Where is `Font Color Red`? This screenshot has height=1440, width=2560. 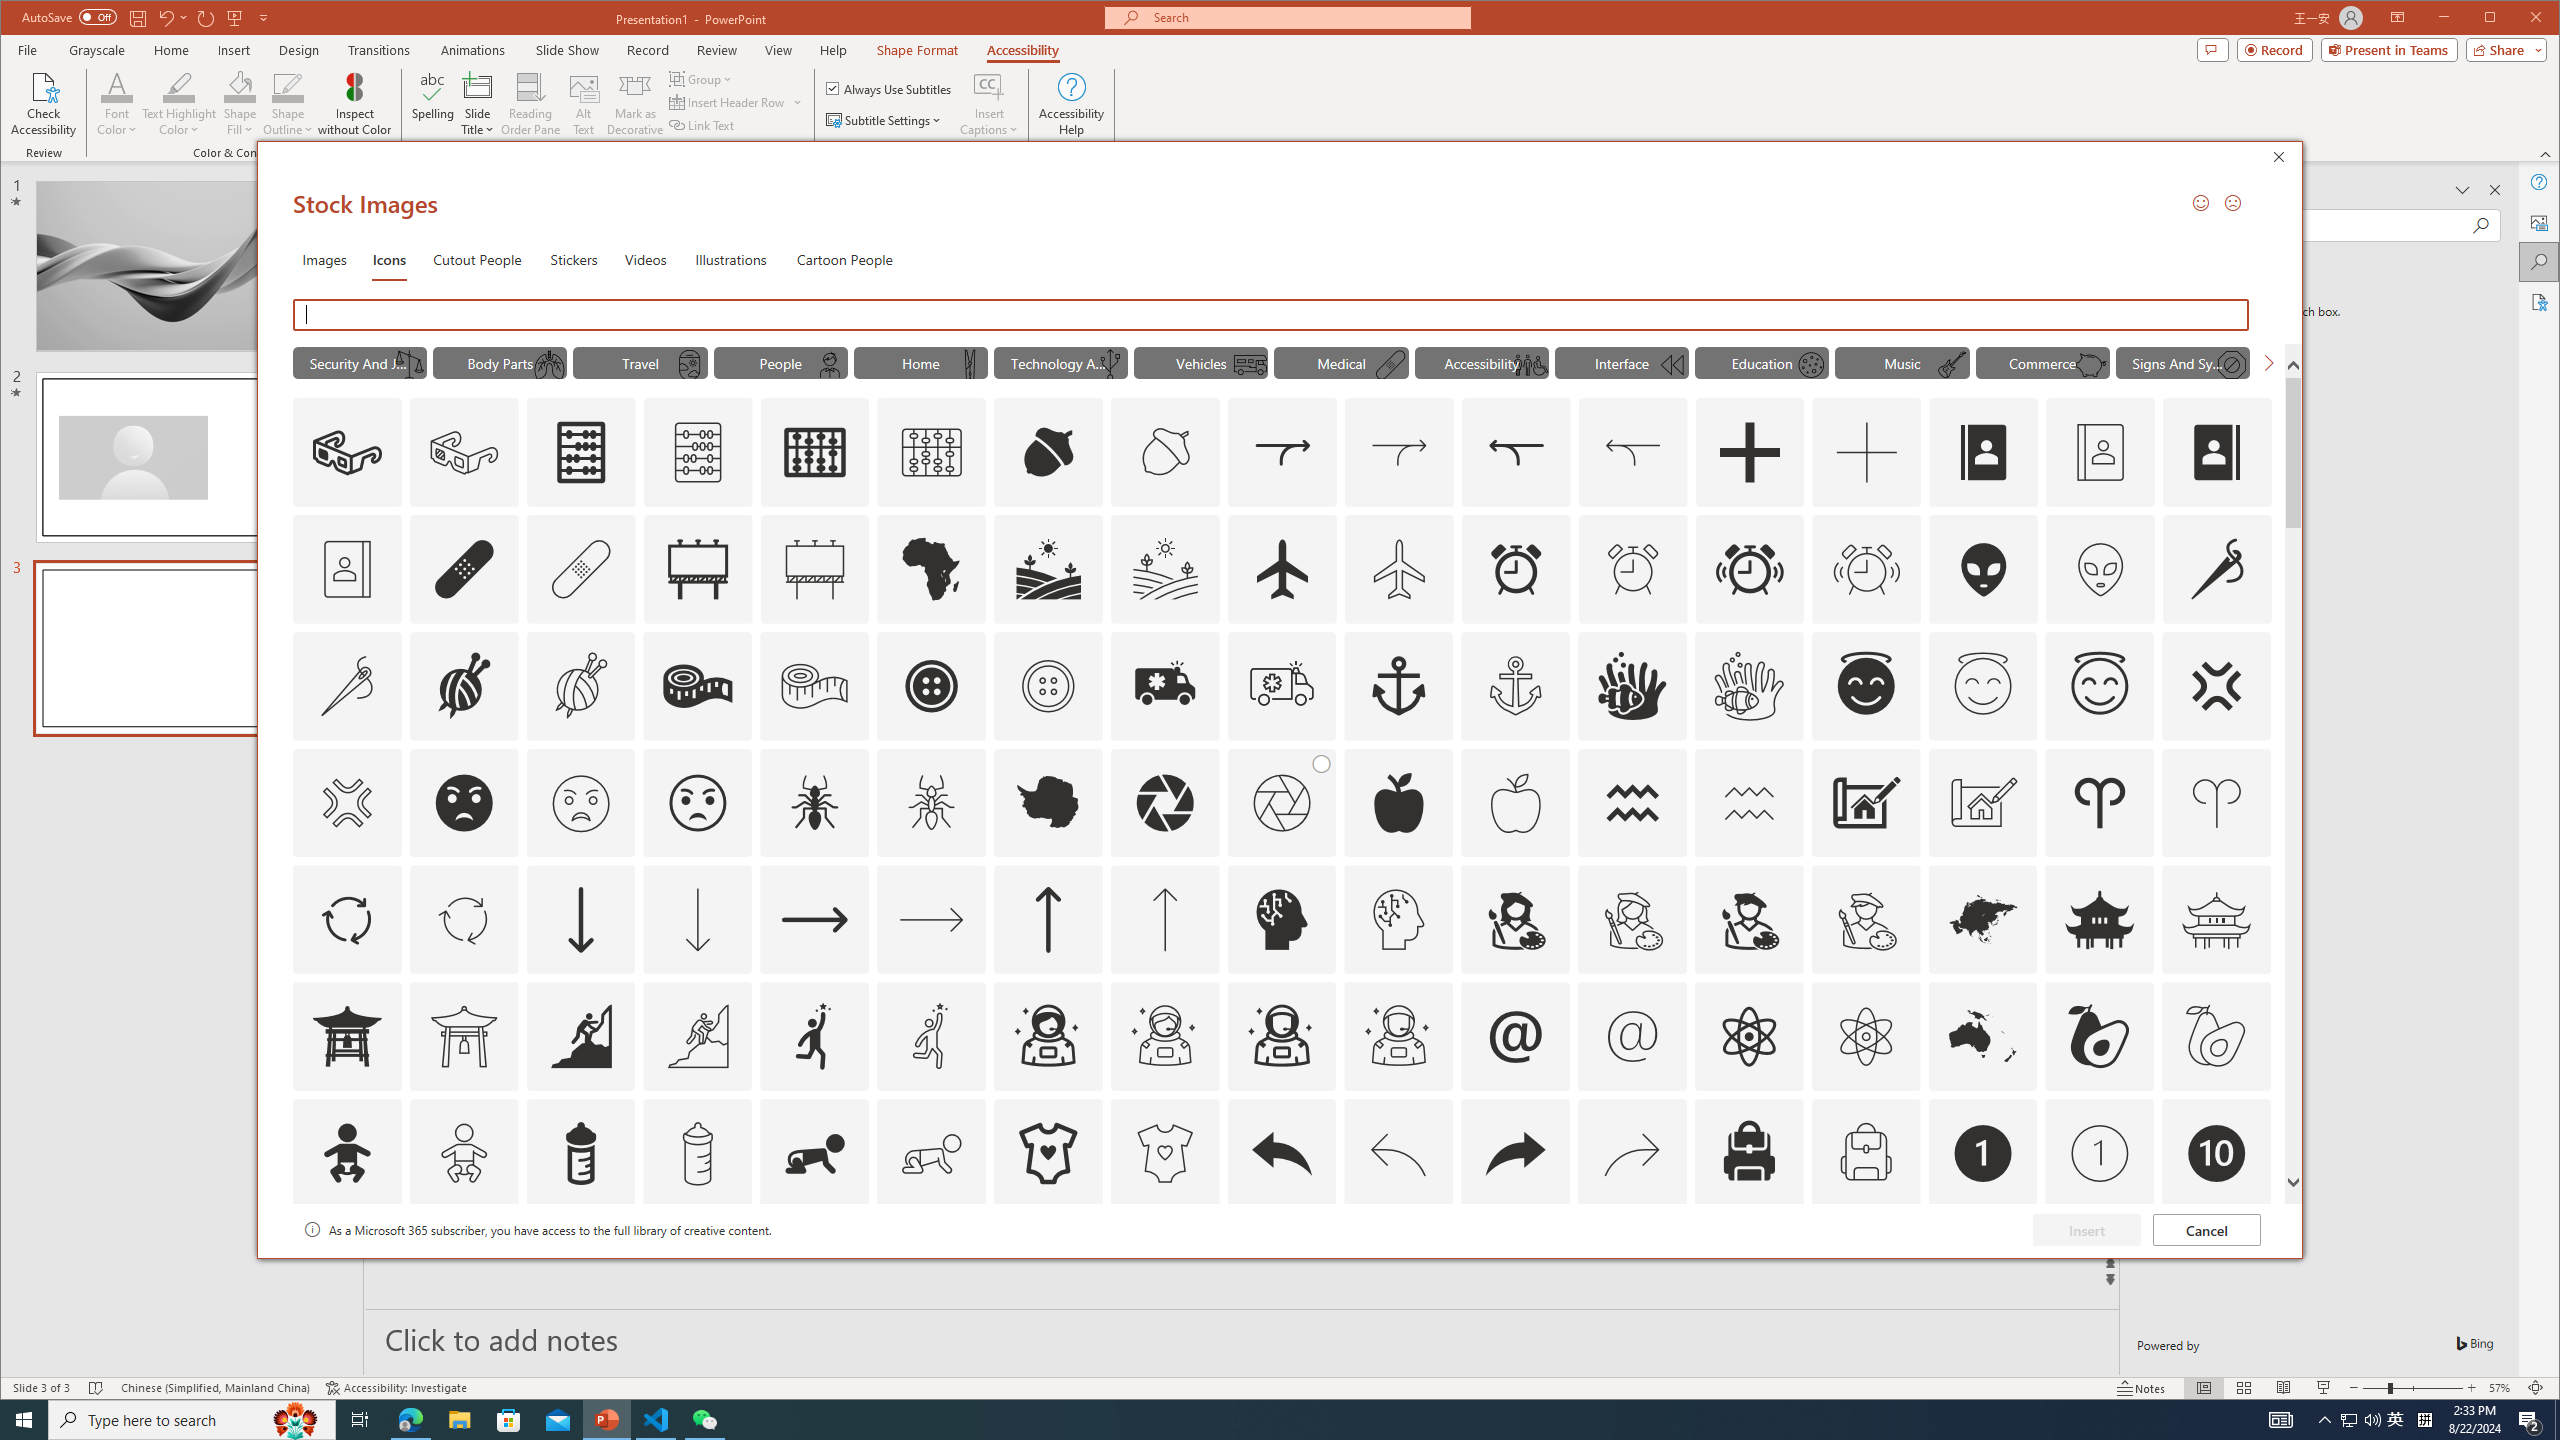 Font Color Red is located at coordinates (117, 86).